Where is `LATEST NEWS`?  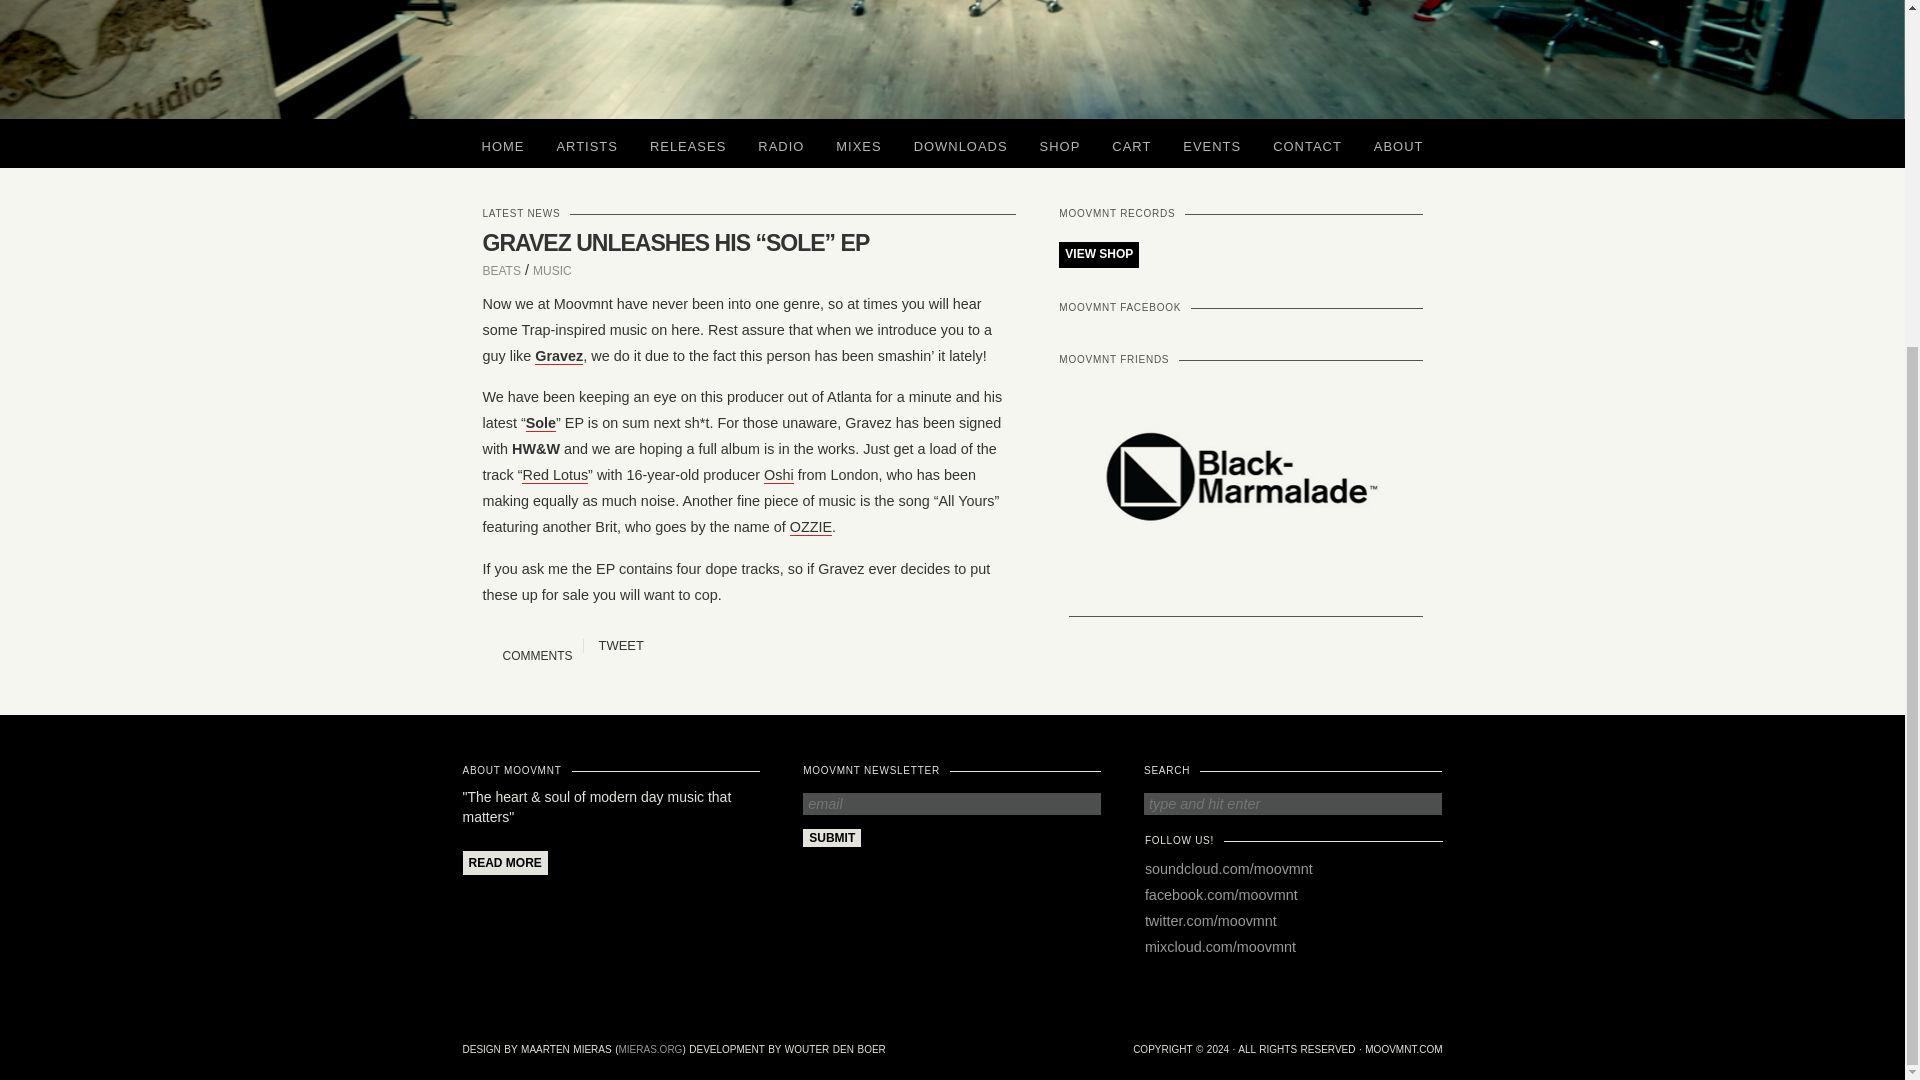 LATEST NEWS is located at coordinates (520, 214).